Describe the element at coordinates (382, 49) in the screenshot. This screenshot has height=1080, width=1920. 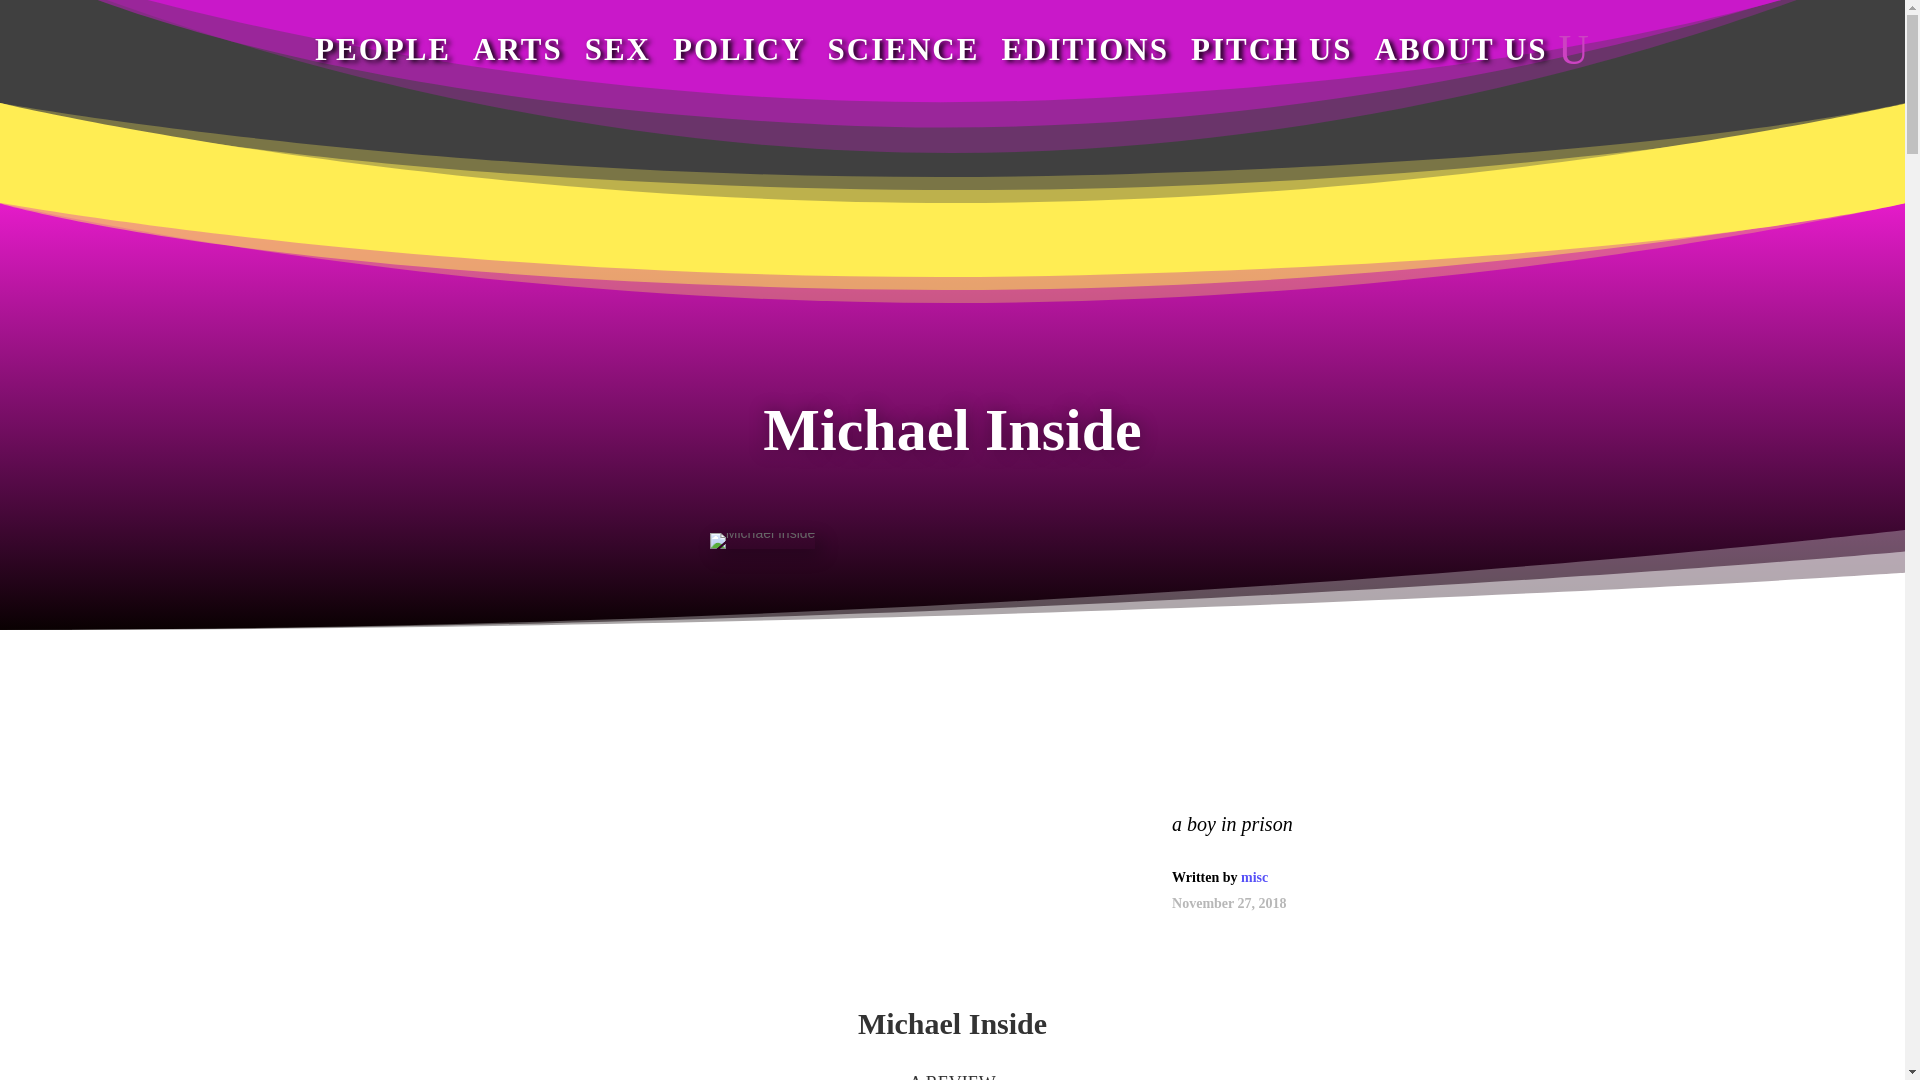
I see `PEOPLE` at that location.